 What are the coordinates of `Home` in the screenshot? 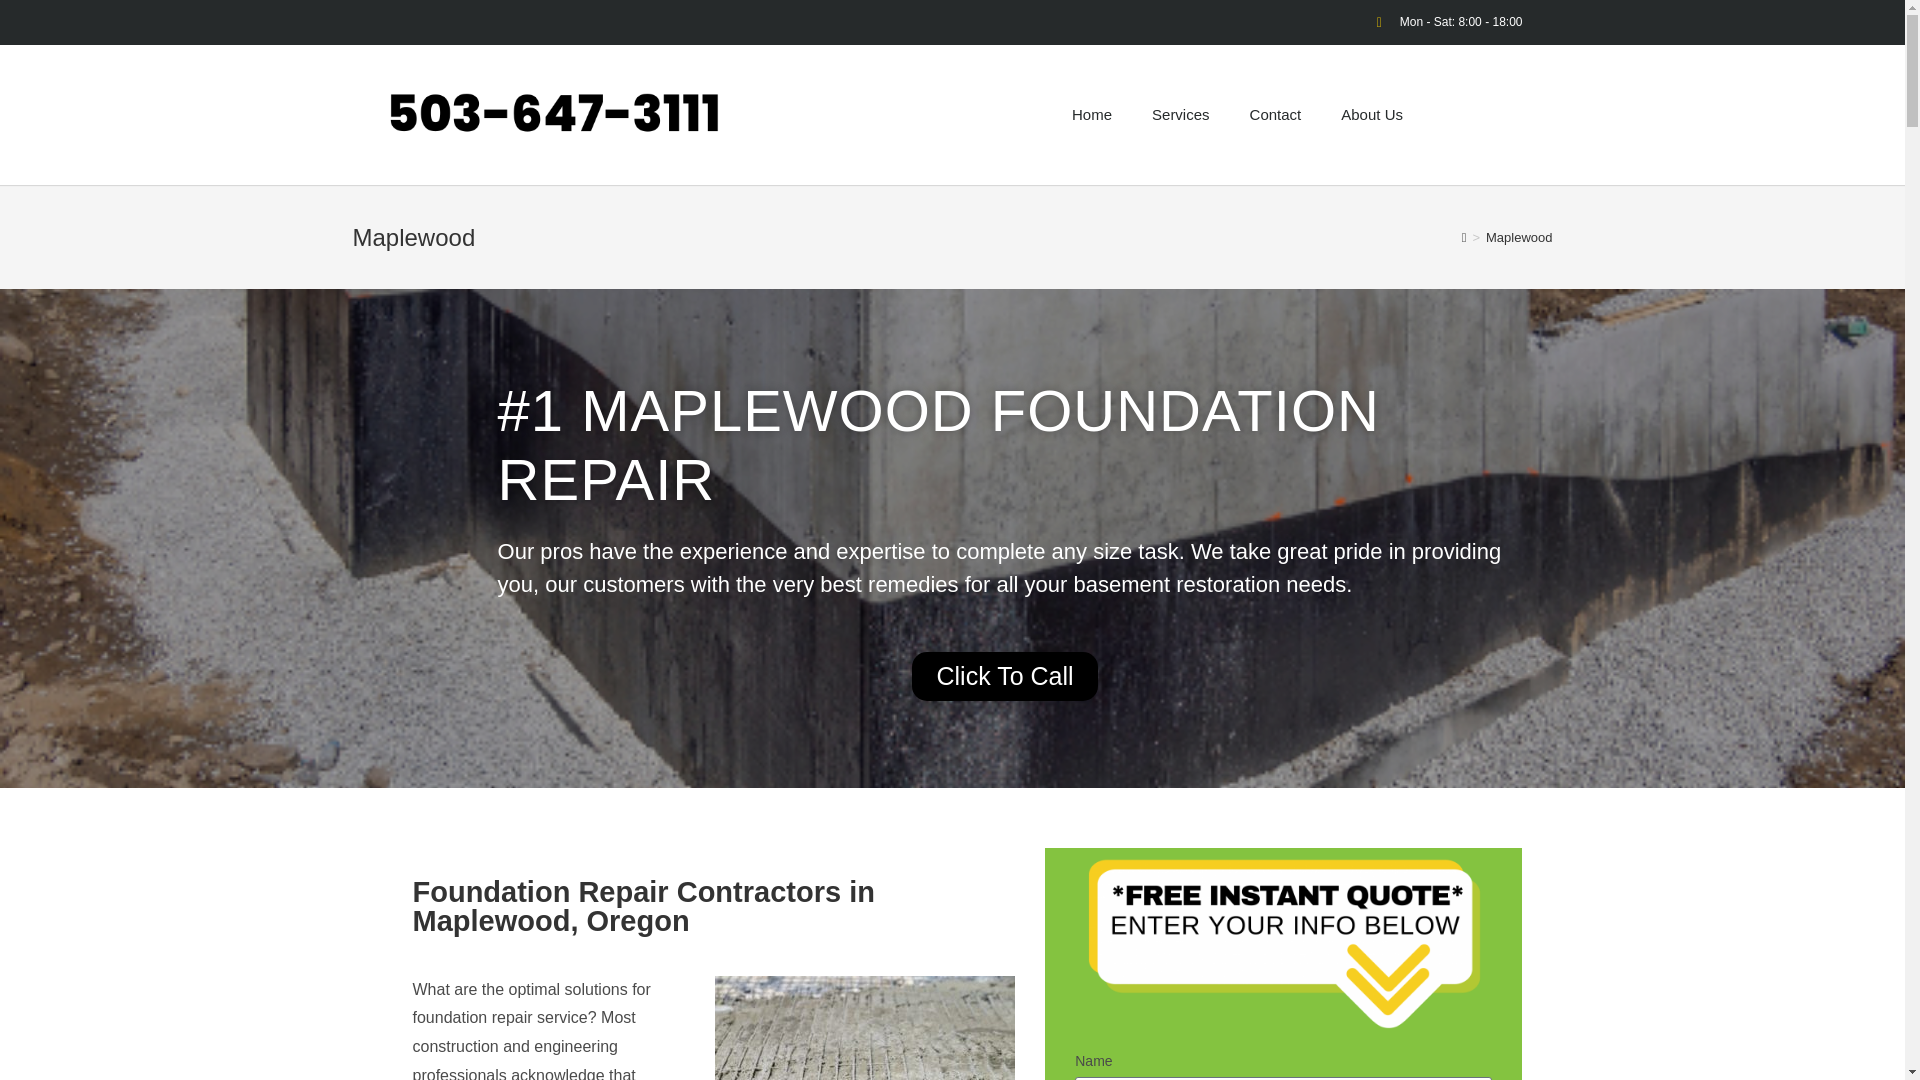 It's located at (1092, 114).